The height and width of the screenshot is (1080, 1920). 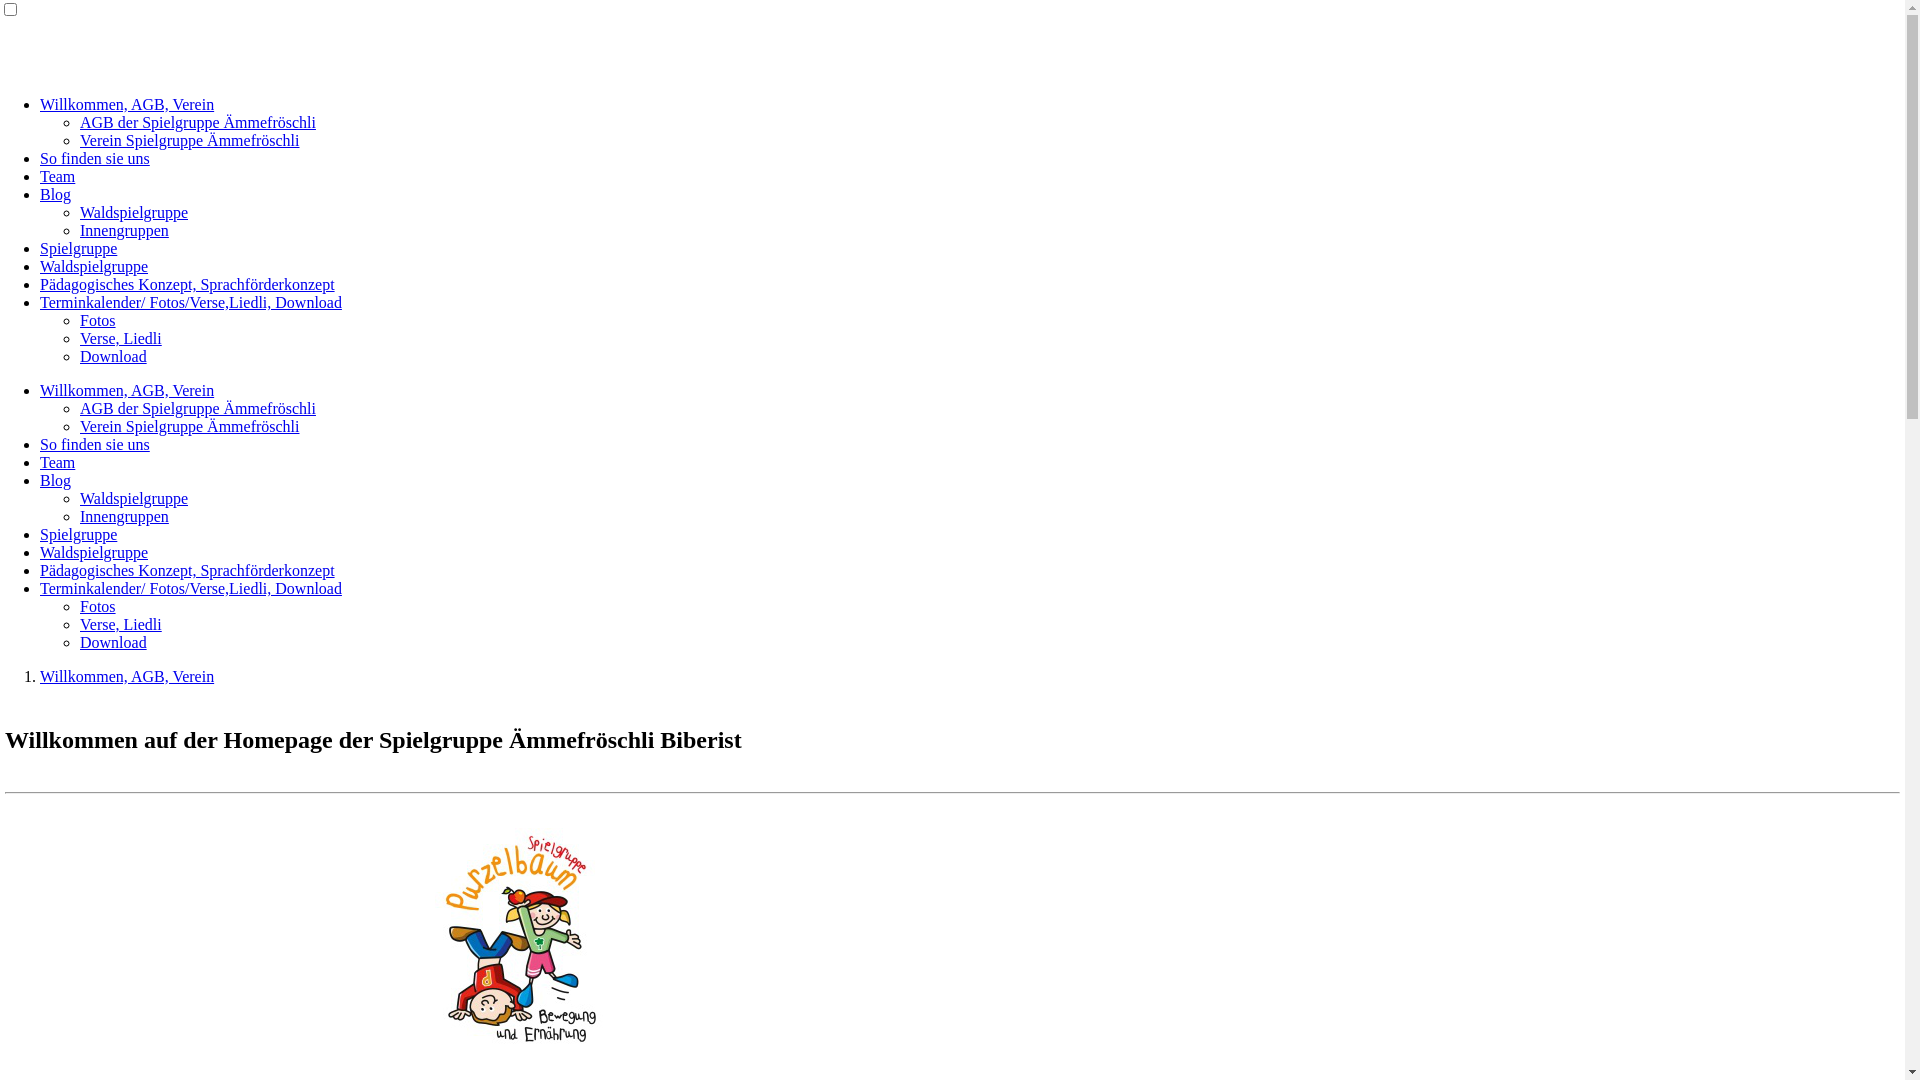 What do you see at coordinates (78, 534) in the screenshot?
I see `Spielgruppe` at bounding box center [78, 534].